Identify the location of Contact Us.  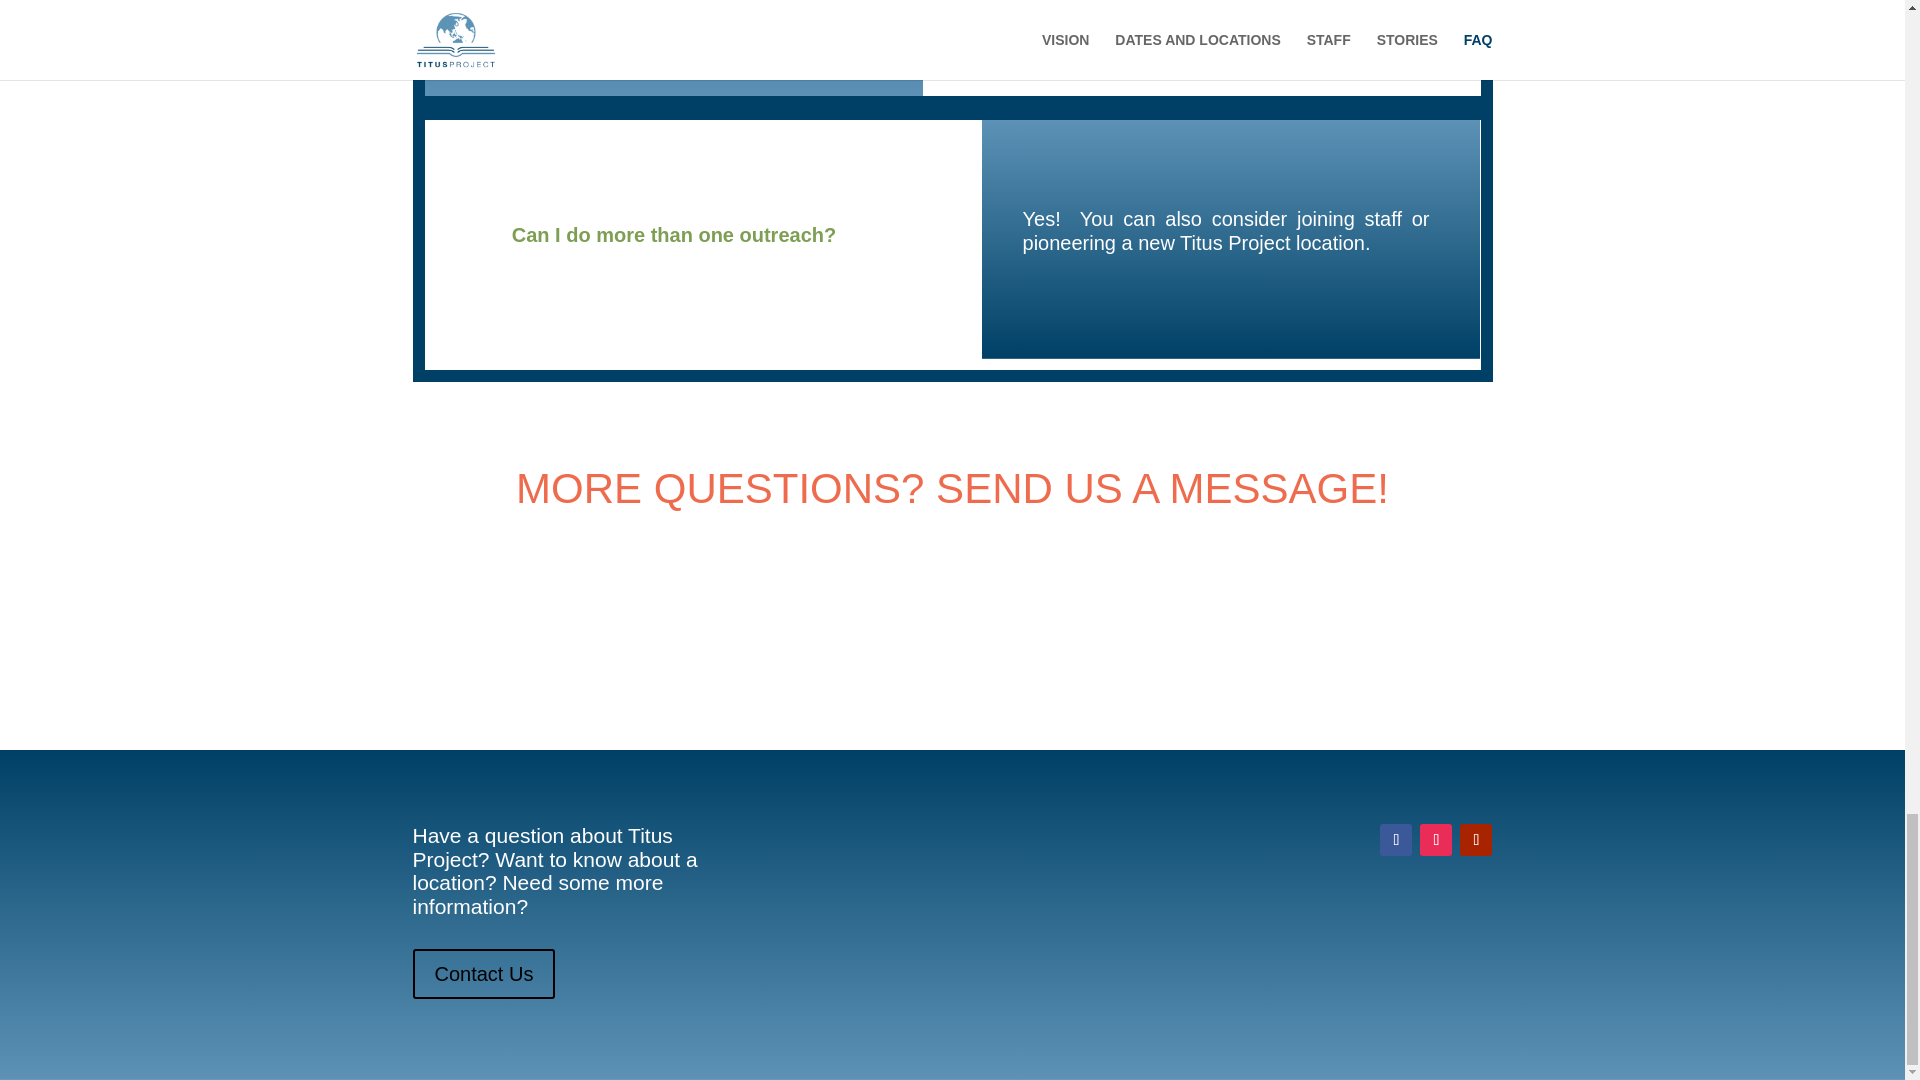
(483, 974).